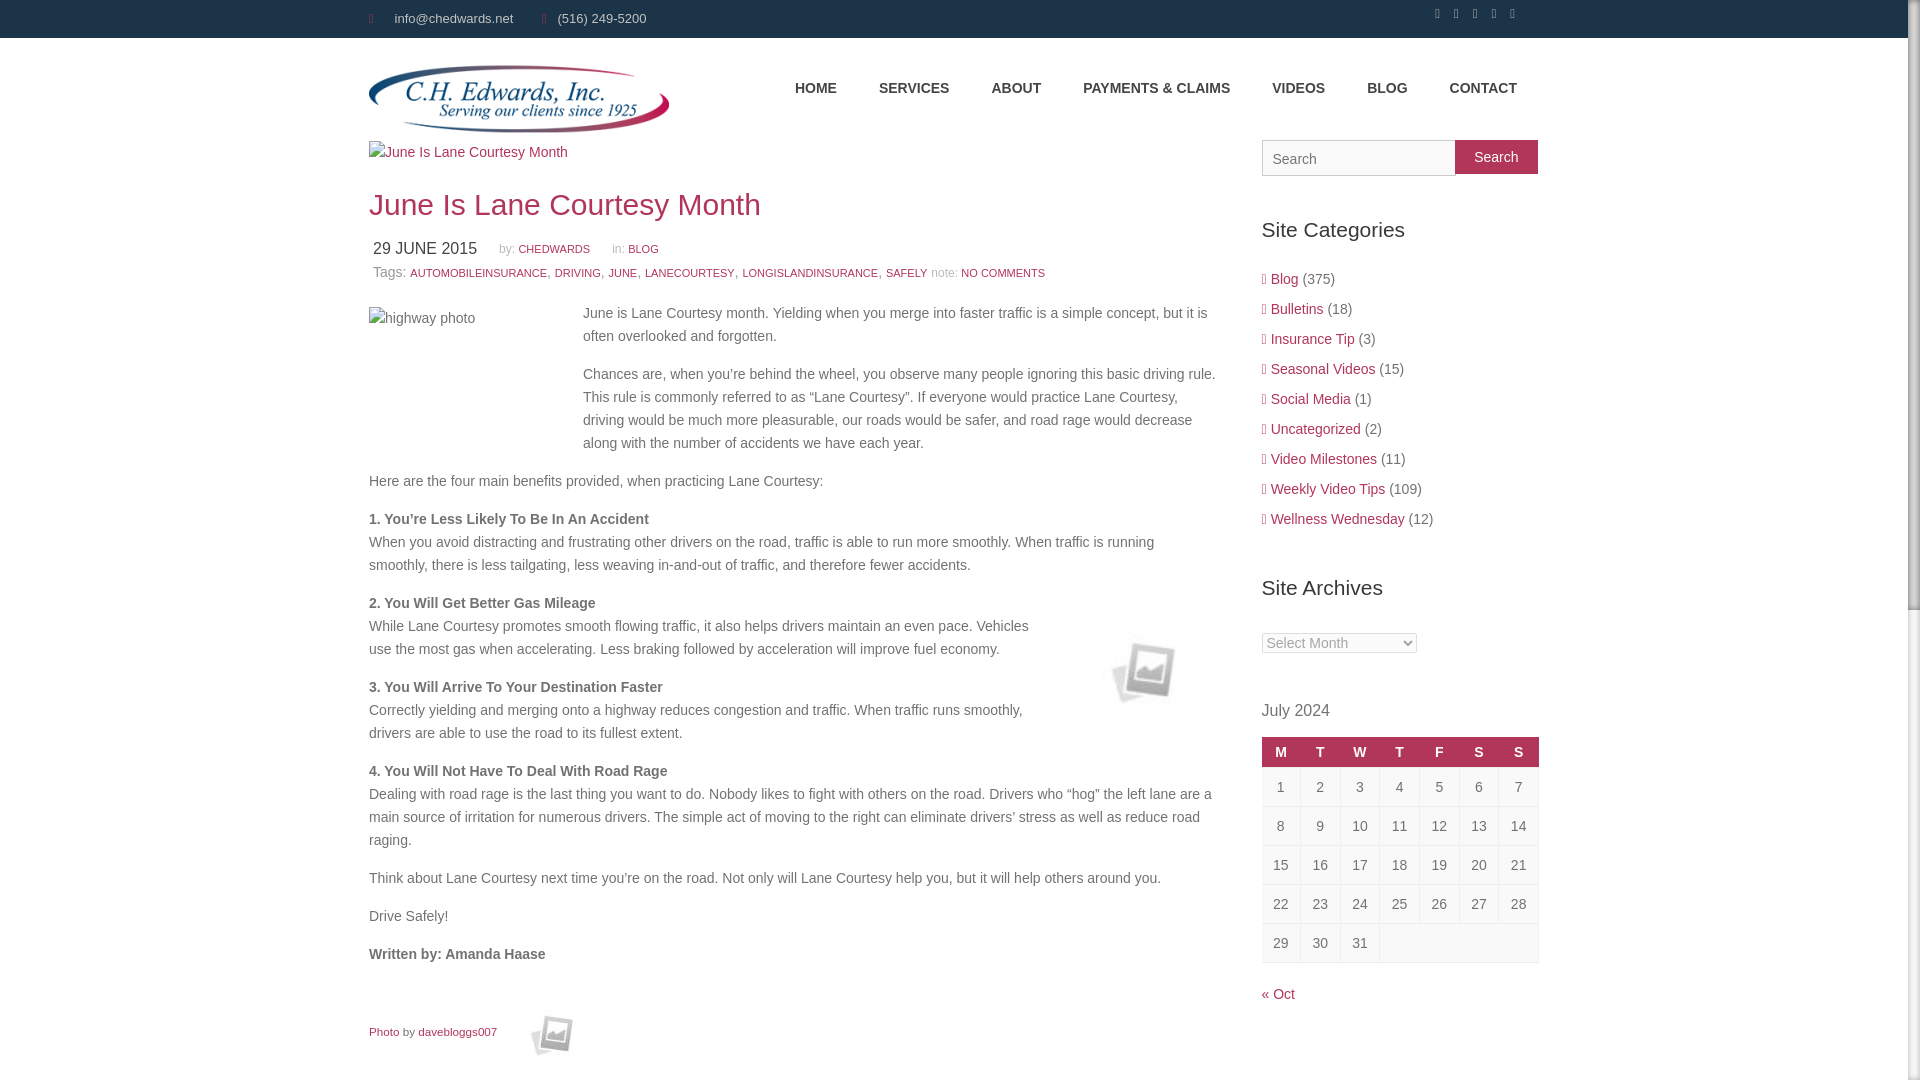  What do you see at coordinates (1400, 752) in the screenshot?
I see `Thursday` at bounding box center [1400, 752].